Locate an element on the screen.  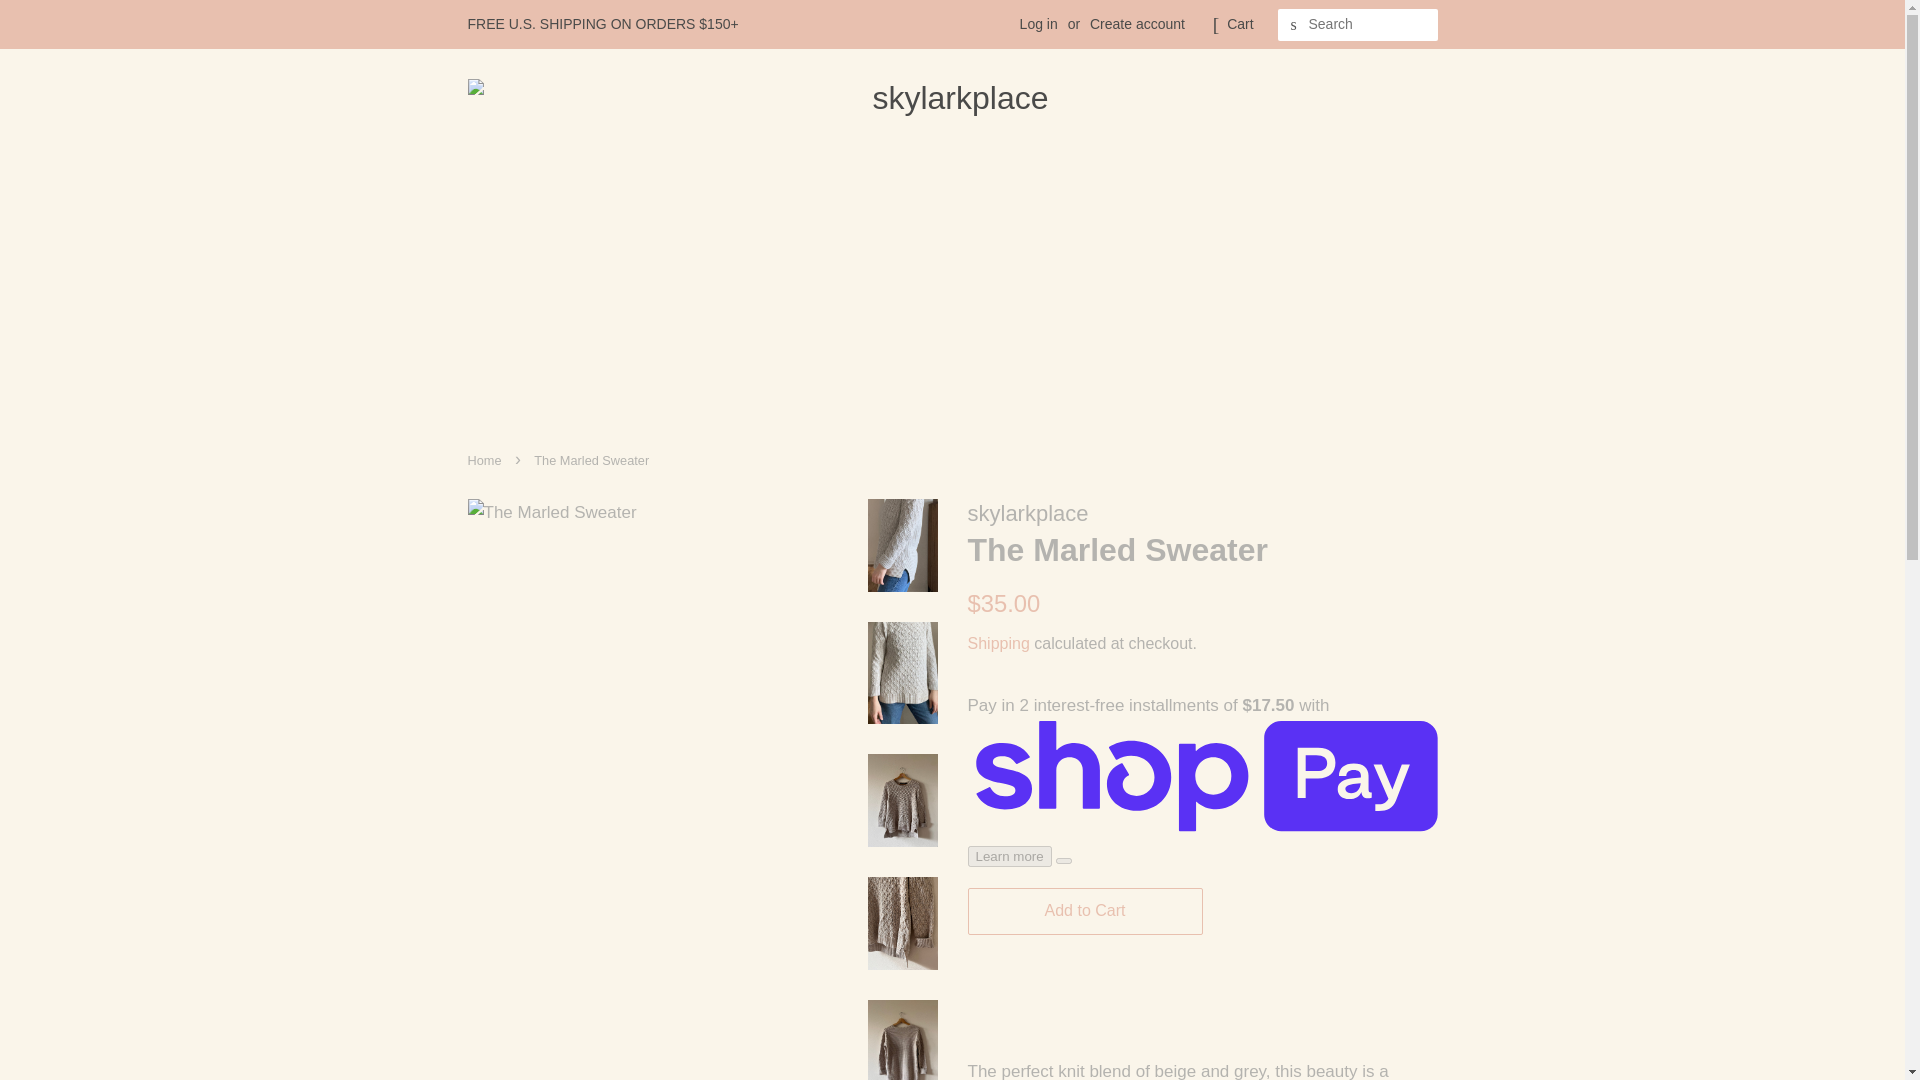
Log in is located at coordinates (1038, 24).